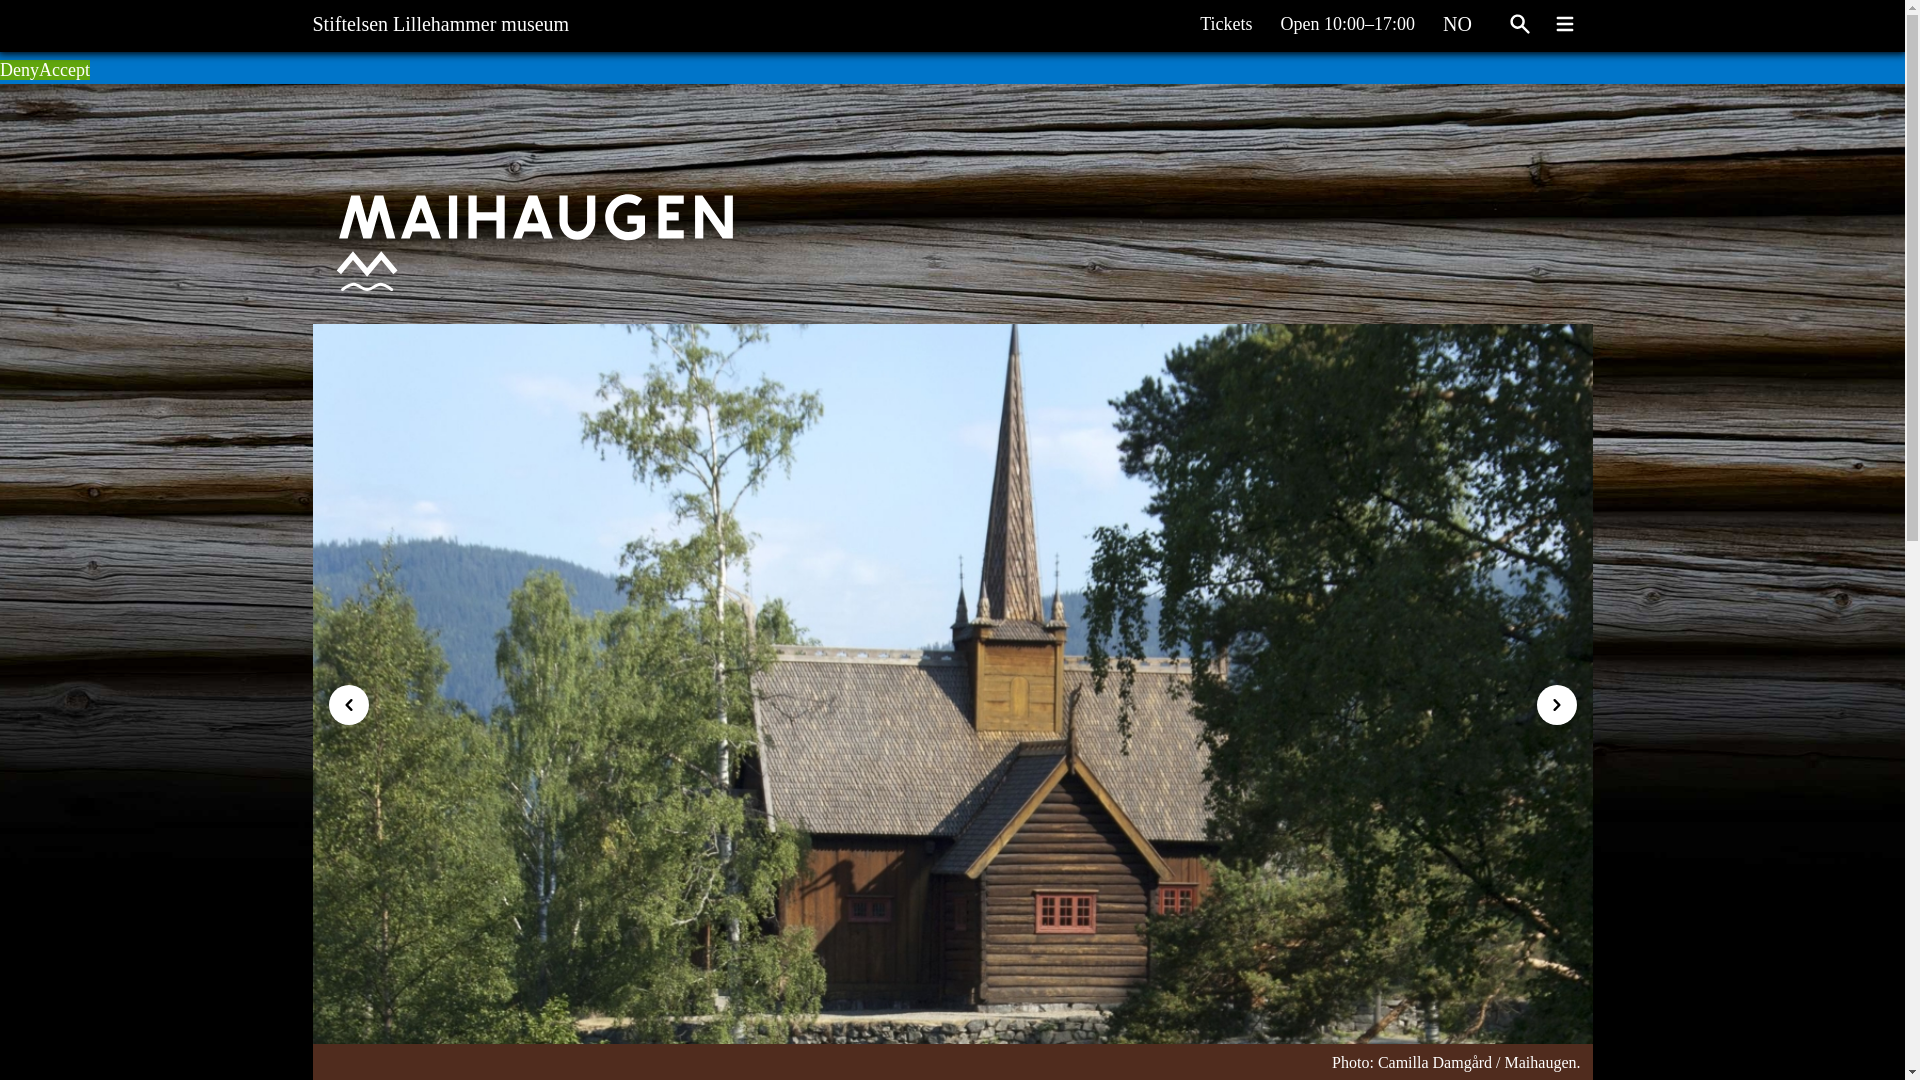 This screenshot has height=1080, width=1920. I want to click on see our guidelines., so click(232, 42).